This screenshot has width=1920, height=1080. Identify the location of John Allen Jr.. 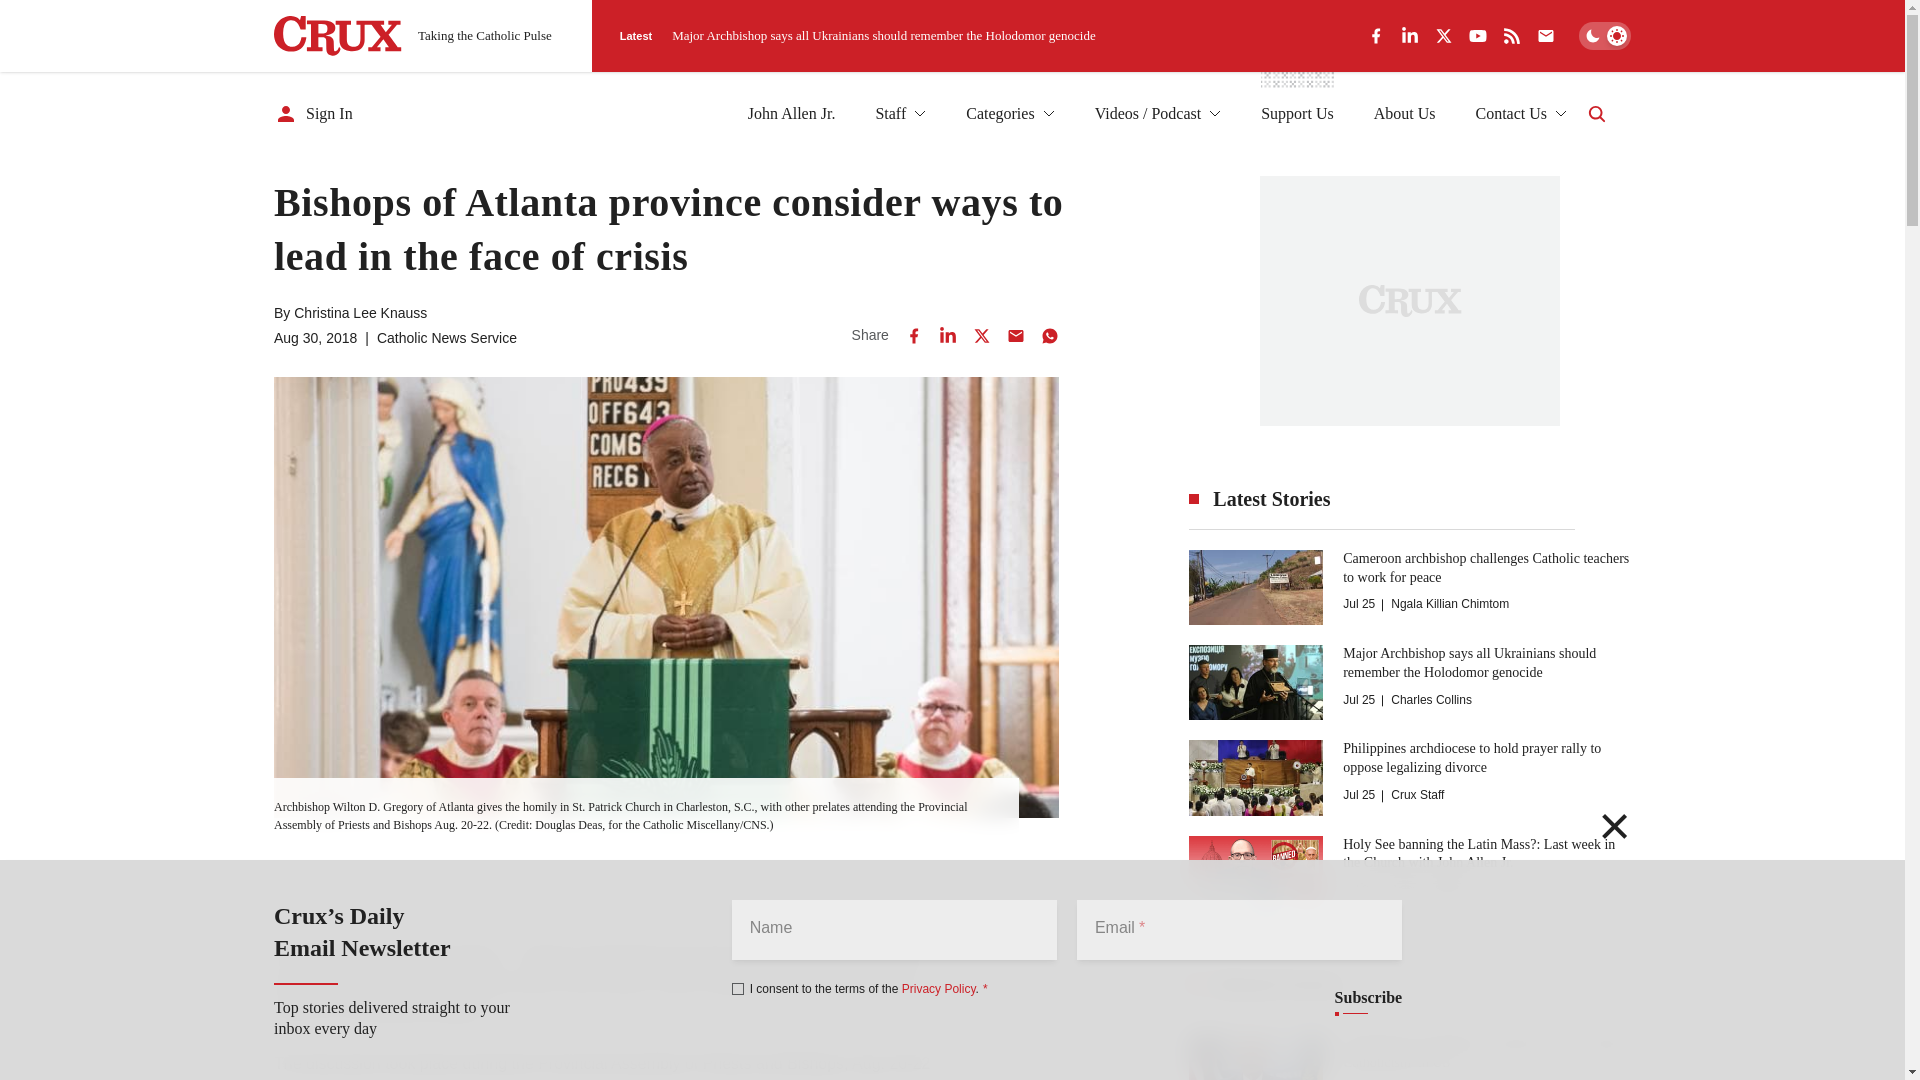
(792, 114).